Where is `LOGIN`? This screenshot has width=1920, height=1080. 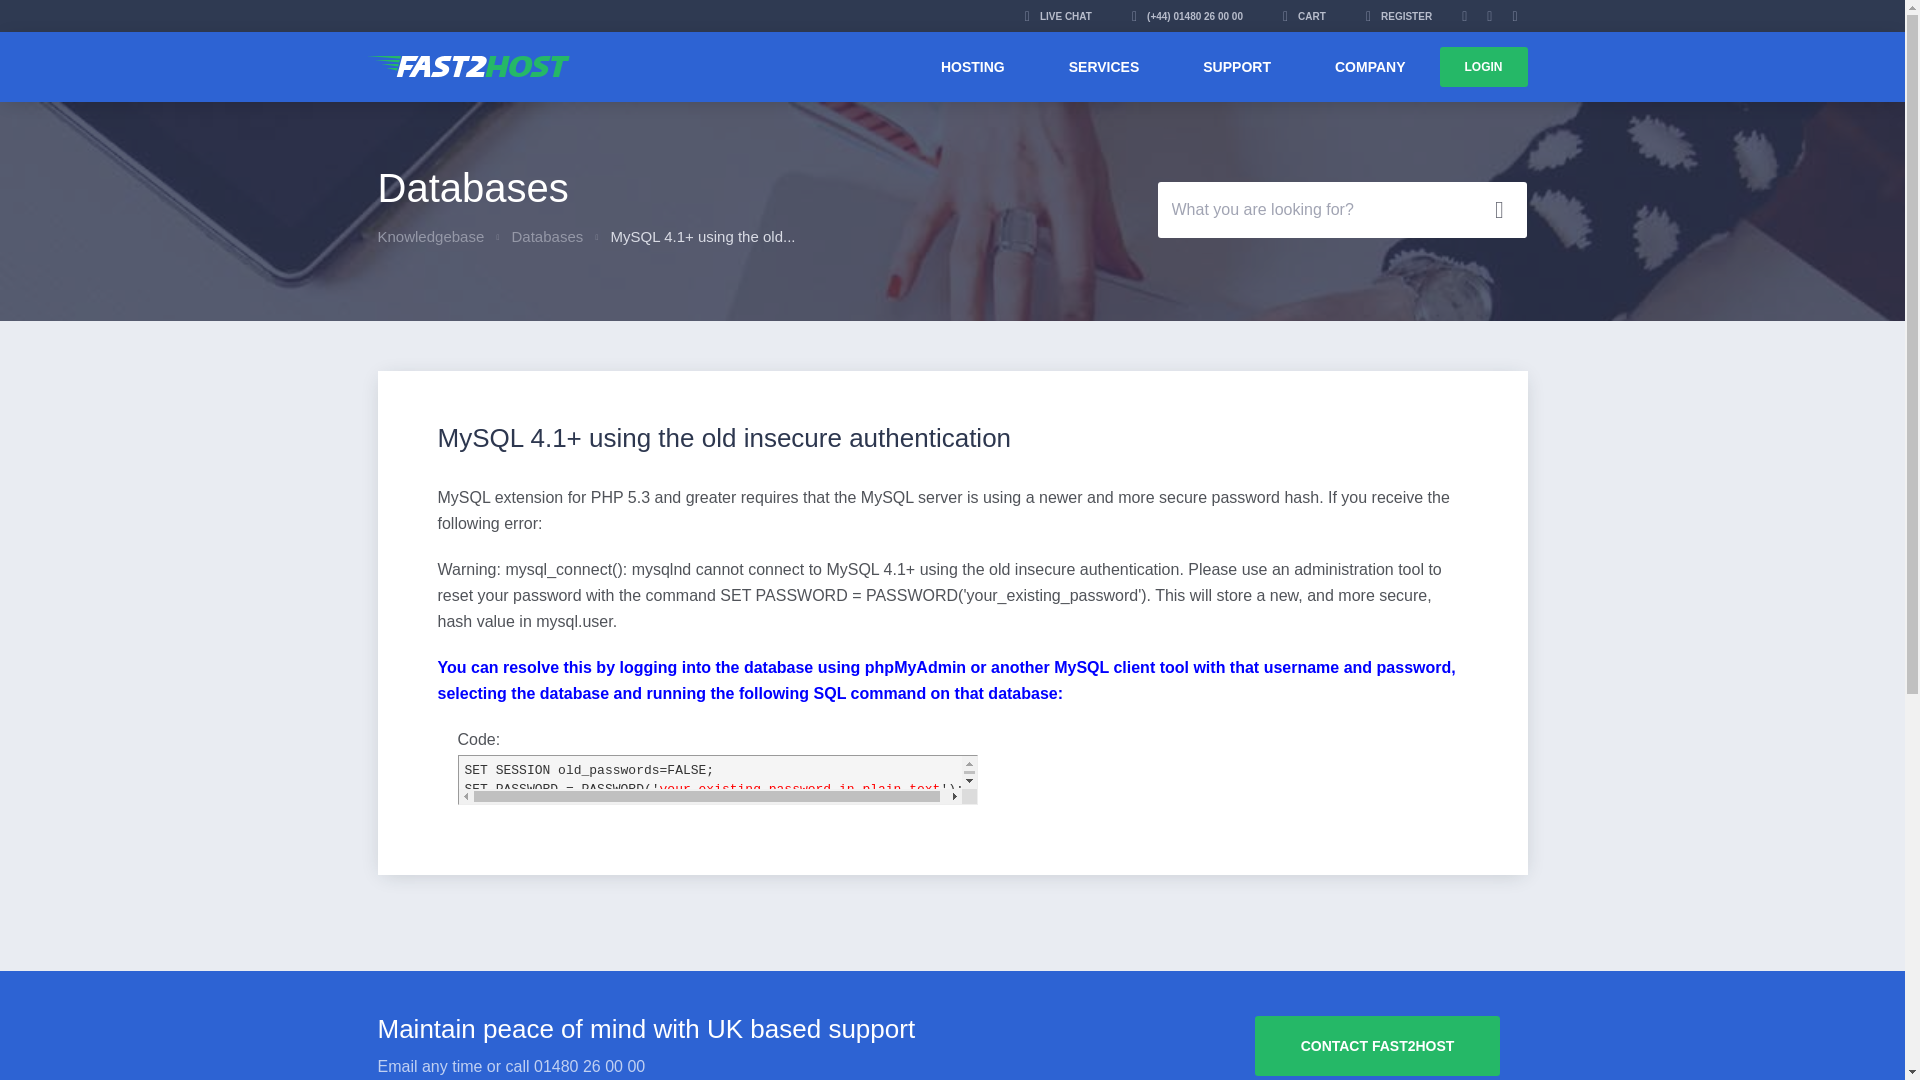 LOGIN is located at coordinates (1484, 67).